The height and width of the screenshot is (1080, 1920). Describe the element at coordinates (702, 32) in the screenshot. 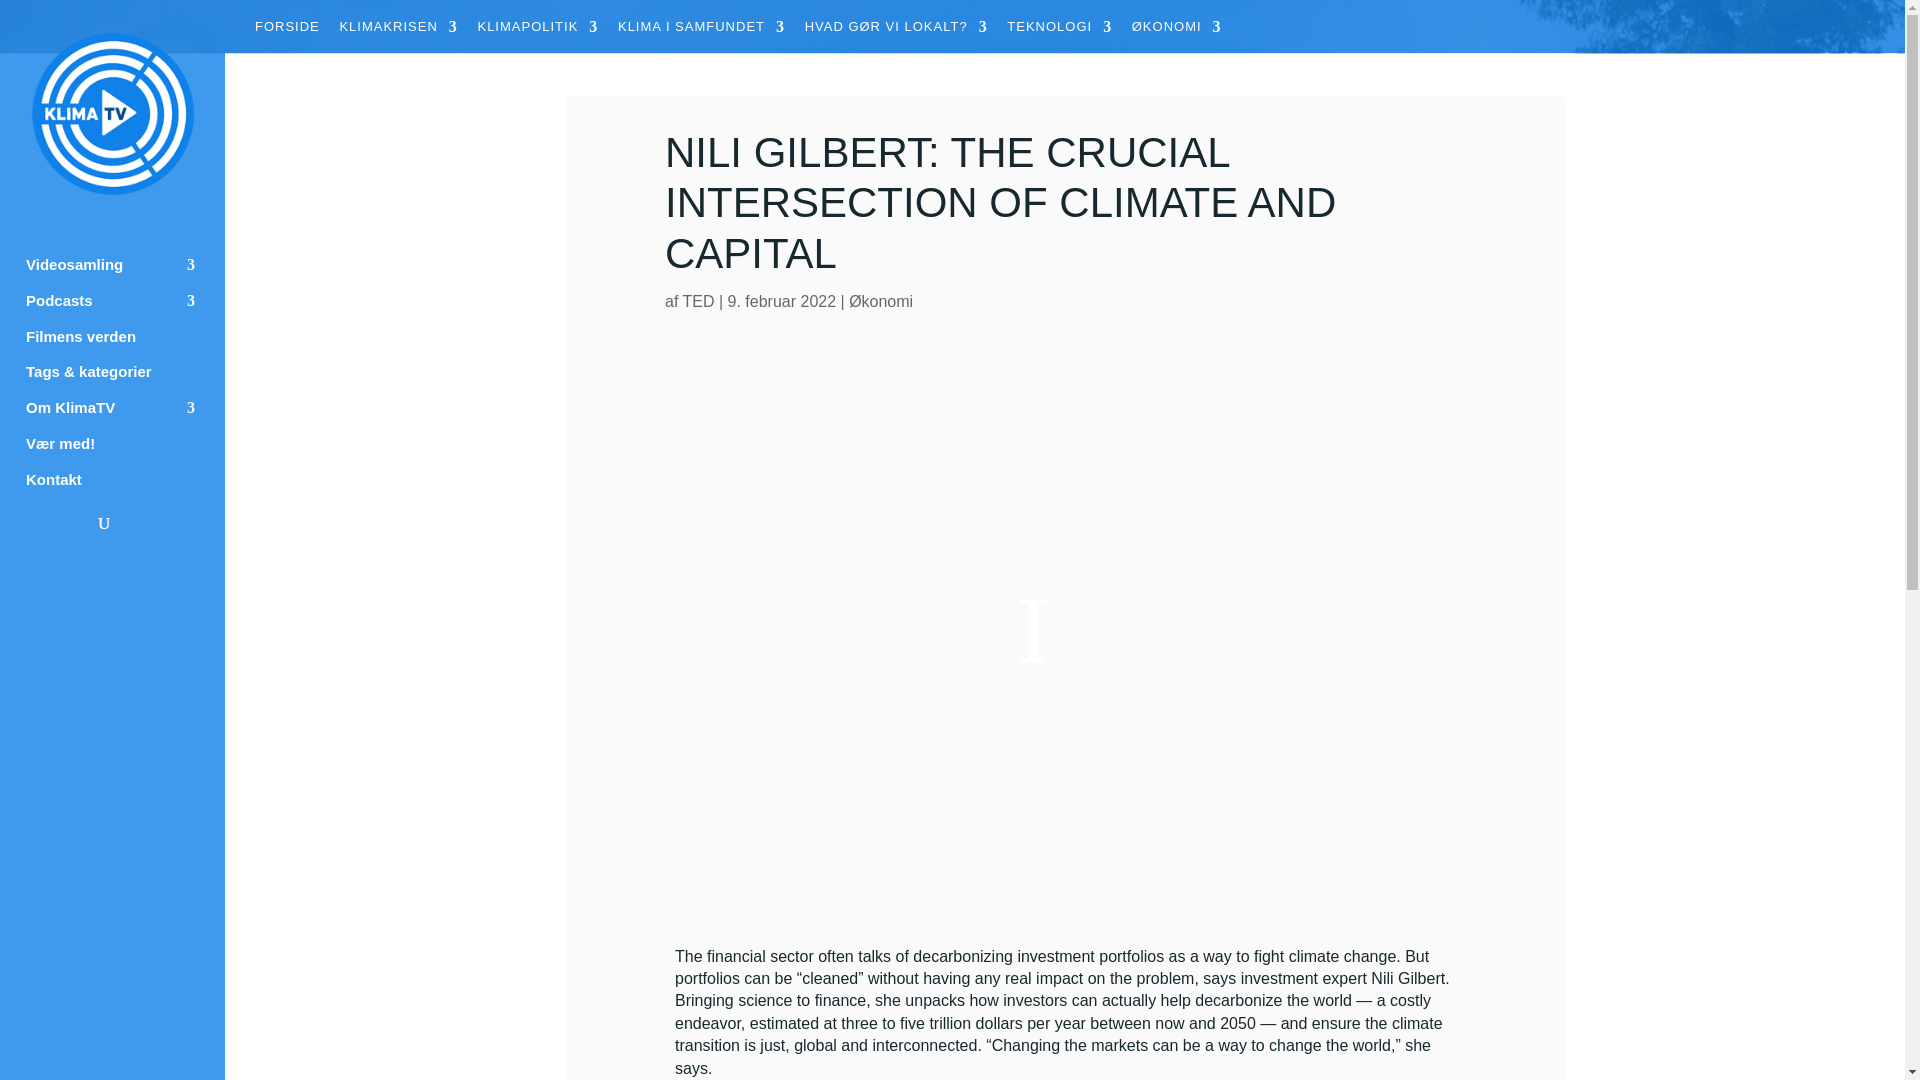

I see `KLIMA I SAMFUNDET` at that location.